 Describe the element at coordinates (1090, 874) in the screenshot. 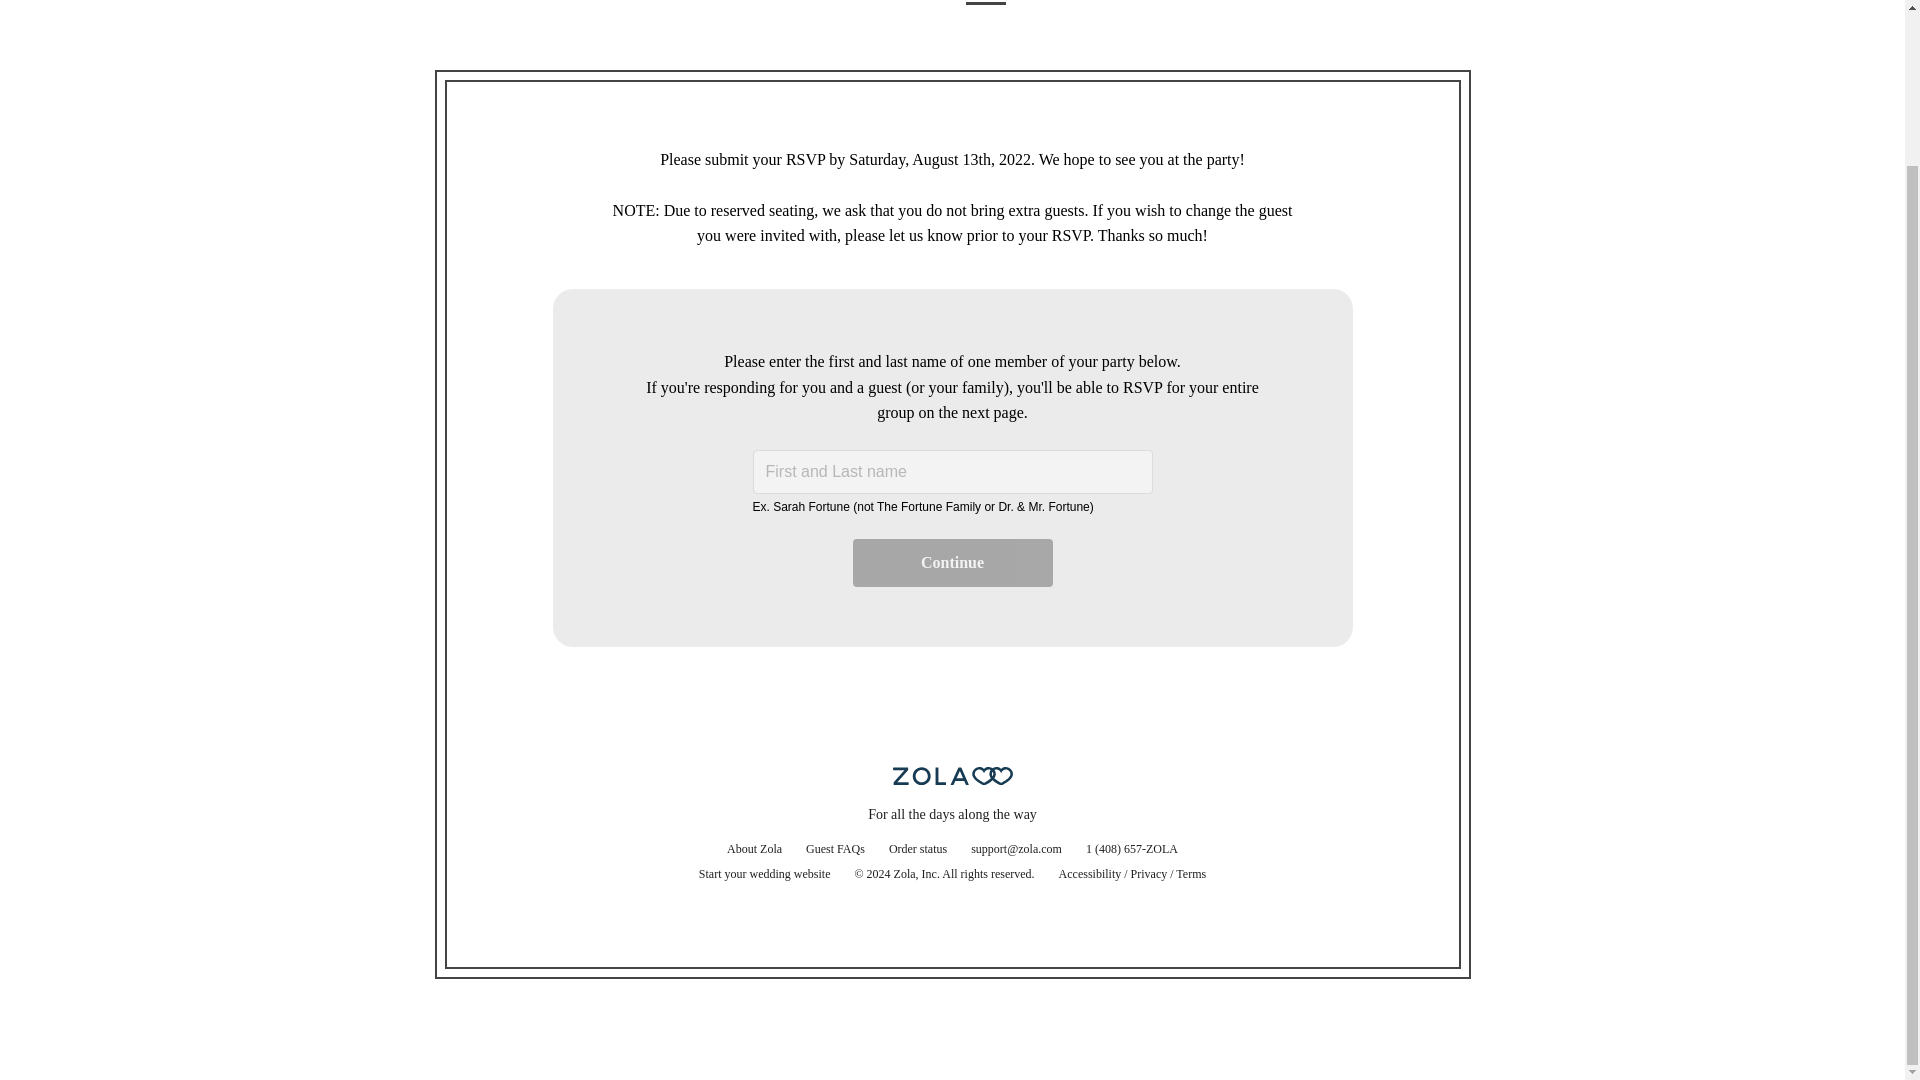

I see `Accessibility` at that location.